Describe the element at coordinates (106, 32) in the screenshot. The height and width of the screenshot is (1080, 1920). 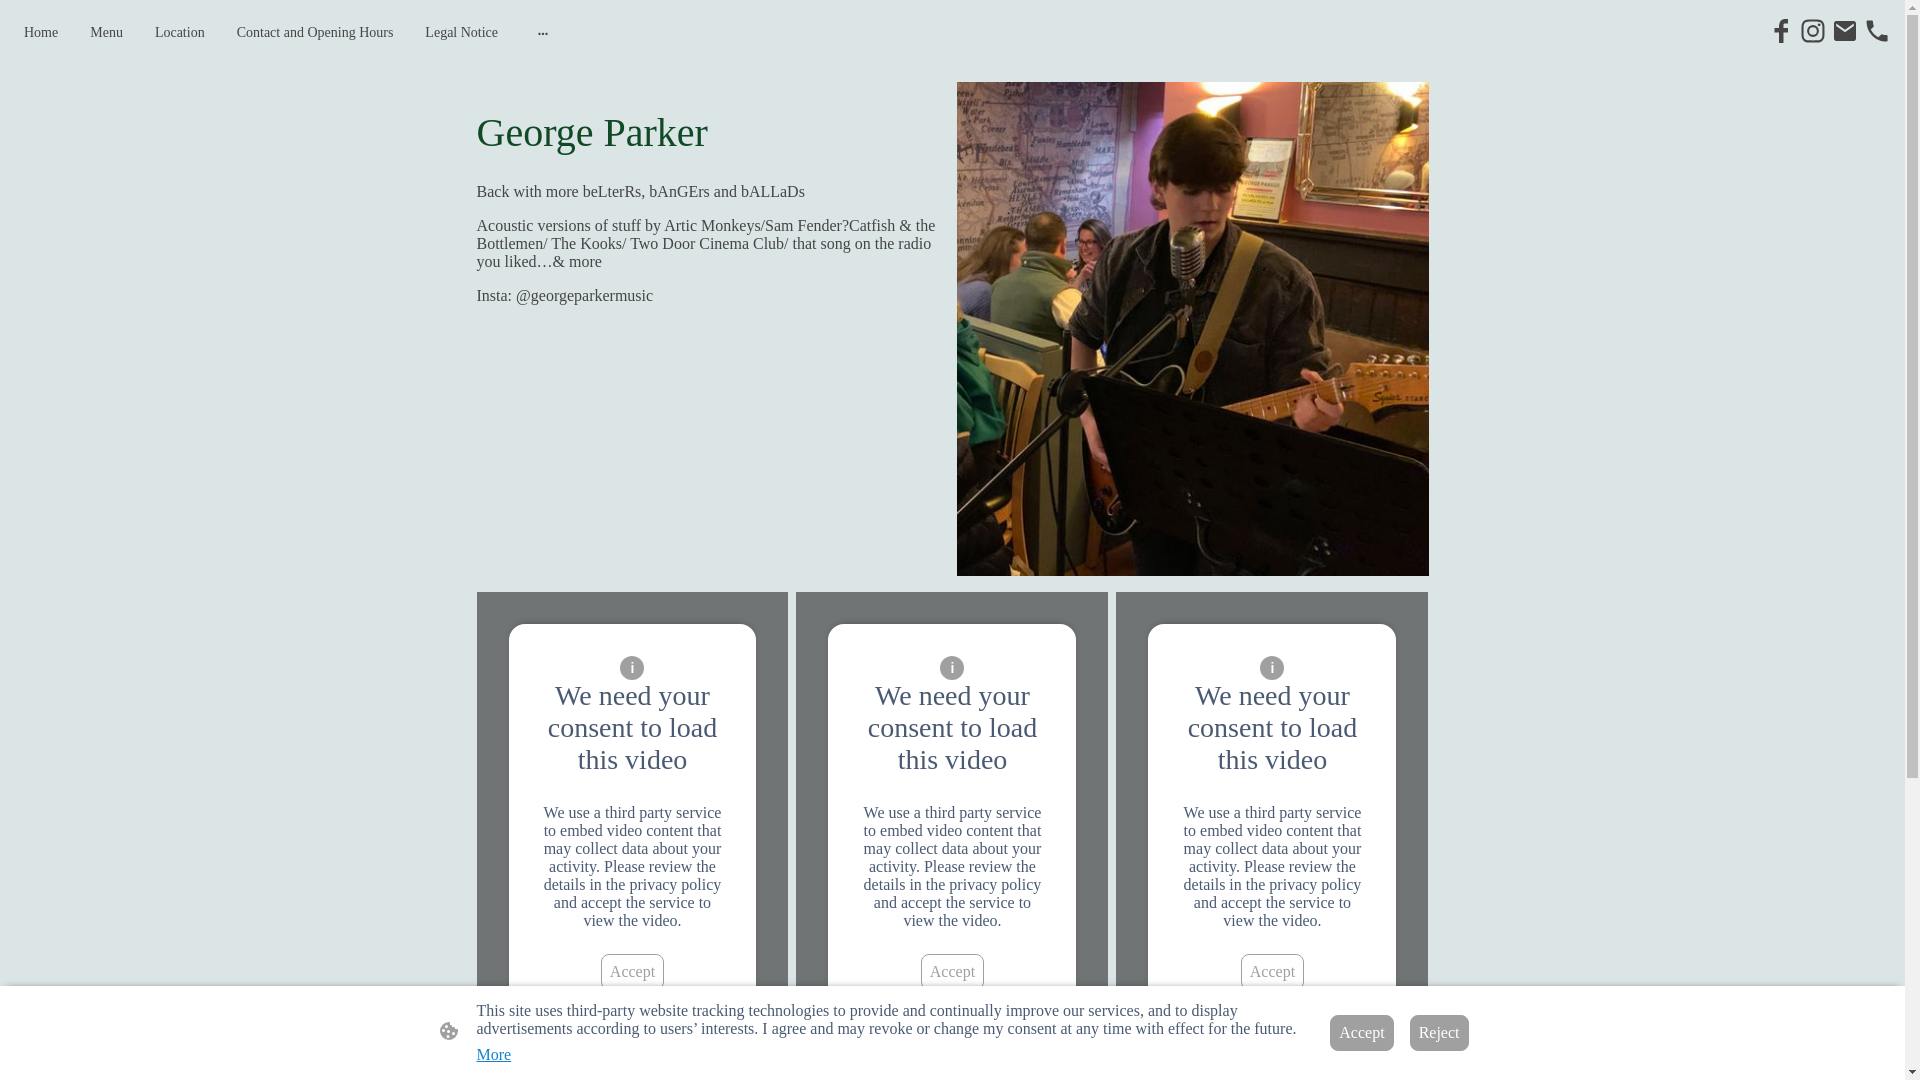
I see `Menu` at that location.